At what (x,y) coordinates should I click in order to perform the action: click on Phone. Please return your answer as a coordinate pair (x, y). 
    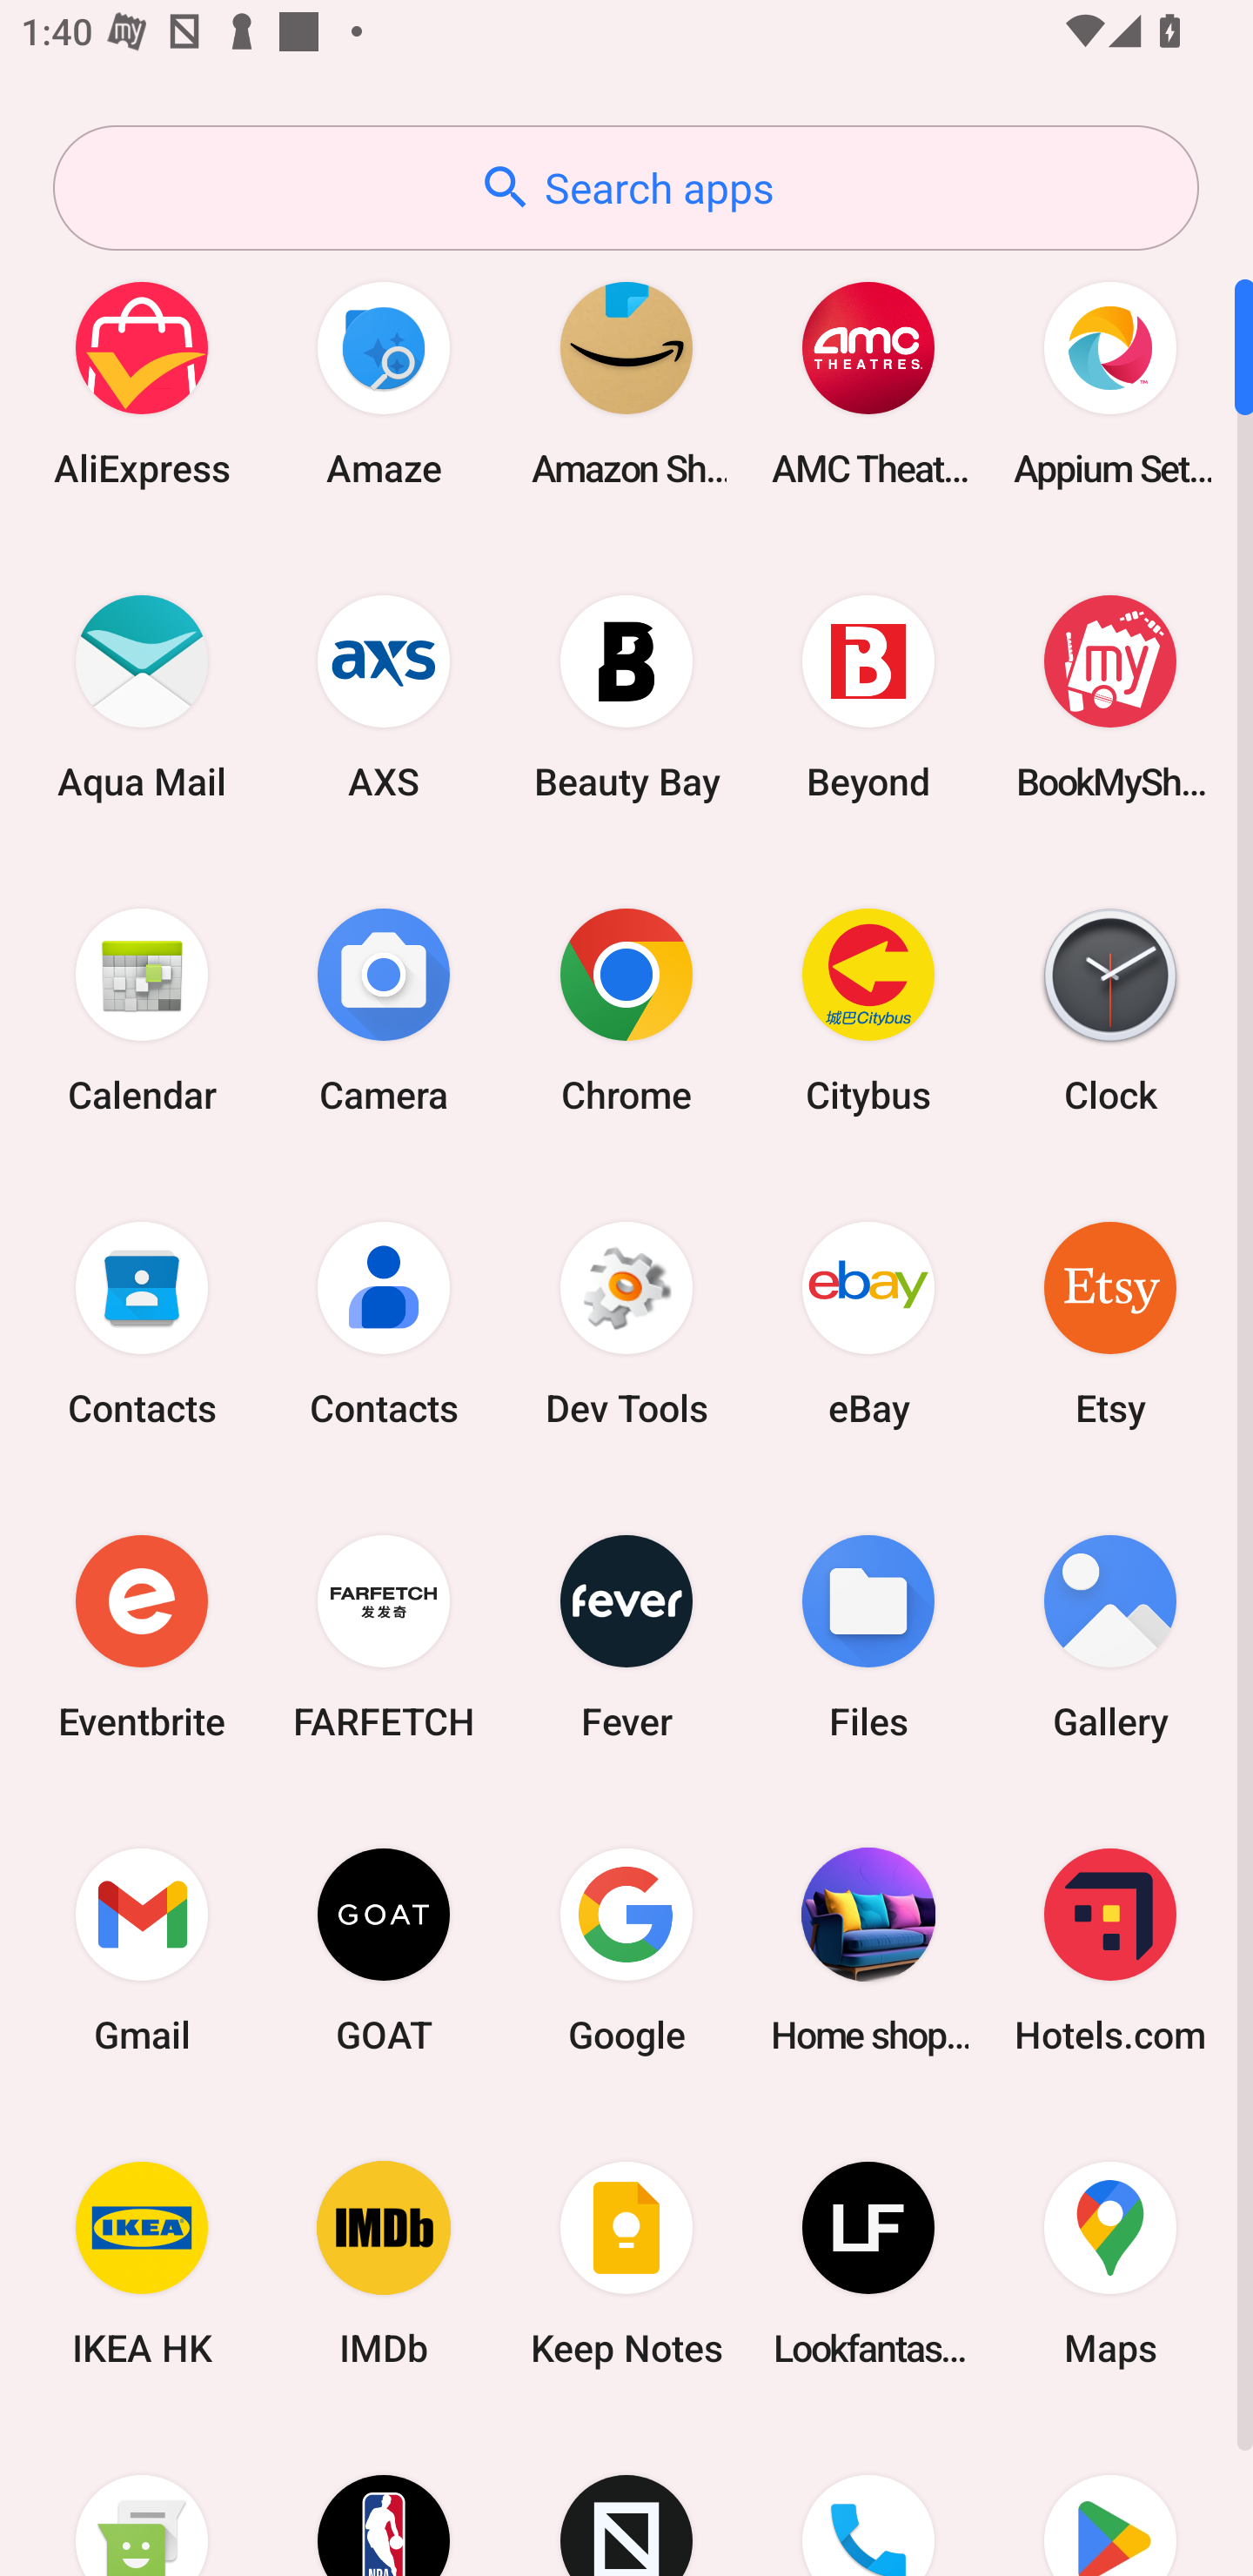
    Looking at the image, I should click on (868, 2499).